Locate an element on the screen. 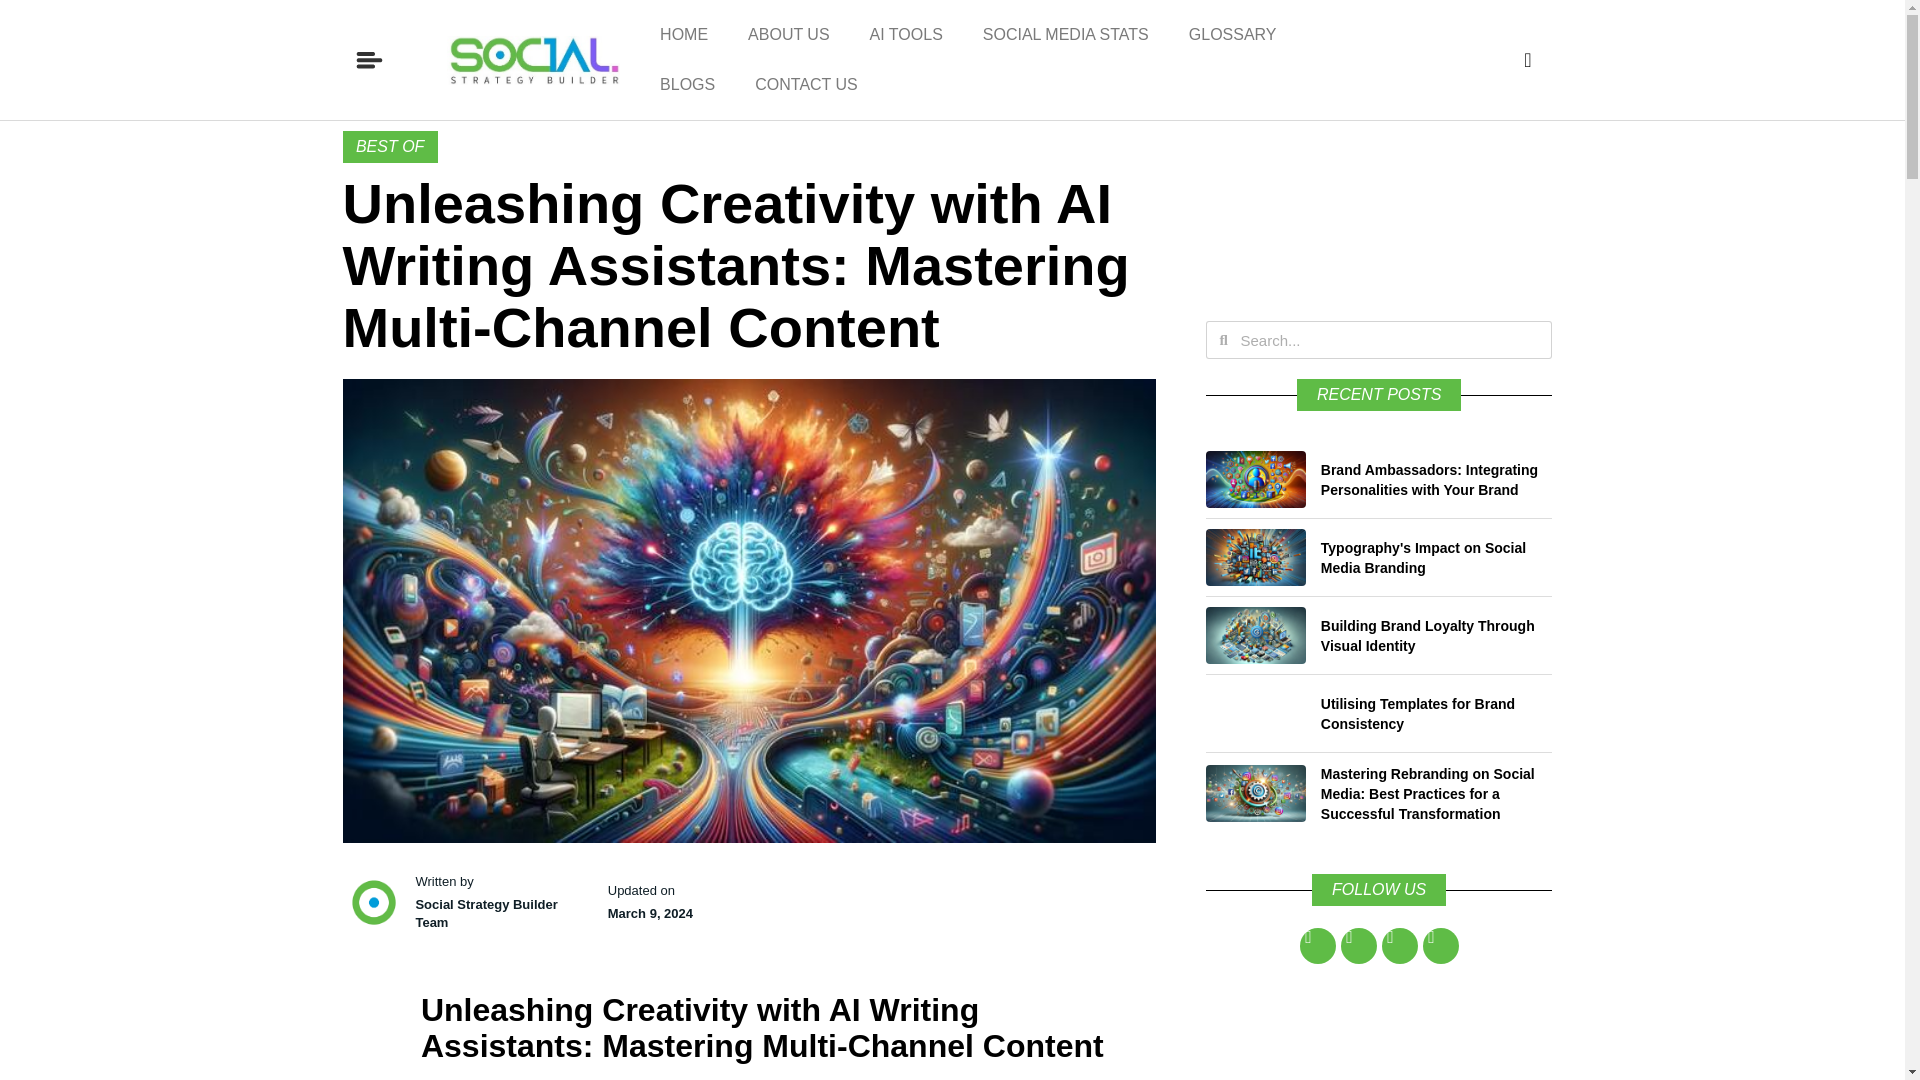 The width and height of the screenshot is (1920, 1080). HOME is located at coordinates (683, 34).